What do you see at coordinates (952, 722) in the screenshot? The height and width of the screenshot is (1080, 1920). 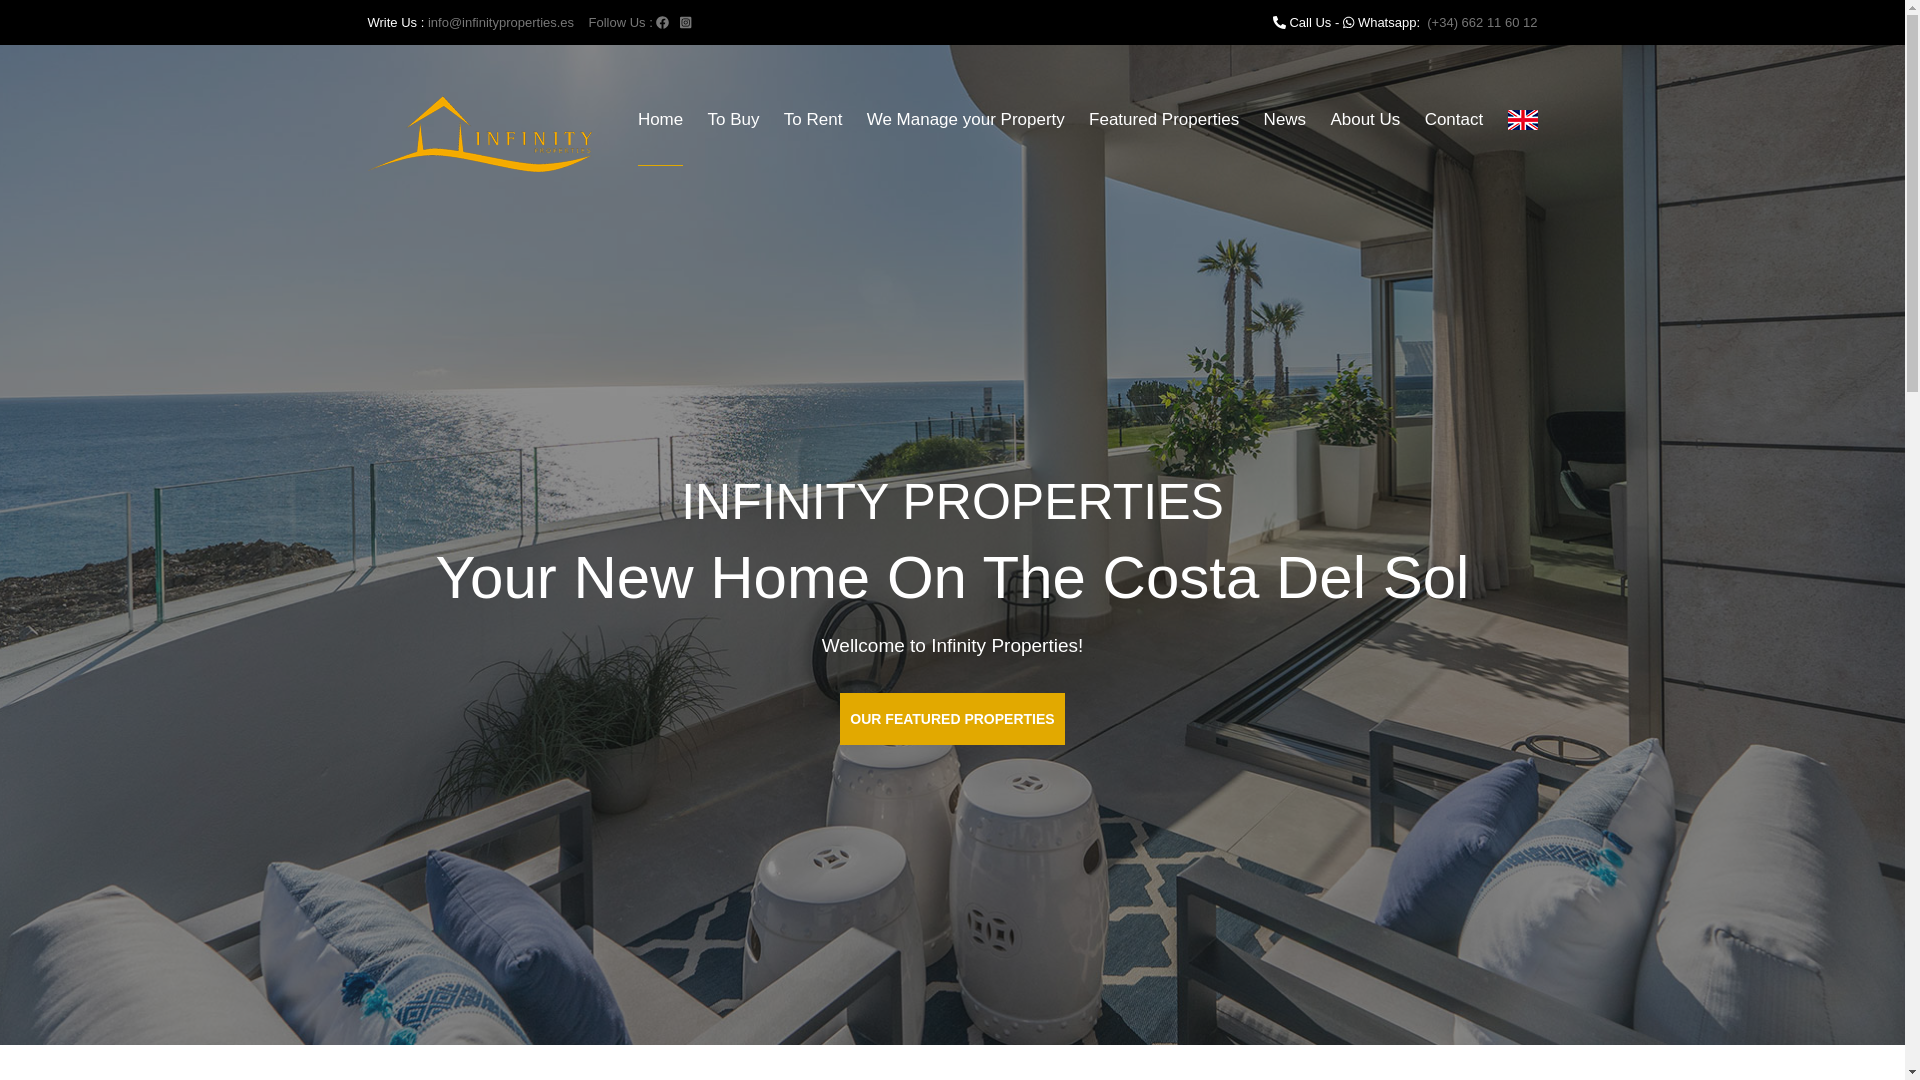 I see `OUR FEATURED PROPERTIES` at bounding box center [952, 722].